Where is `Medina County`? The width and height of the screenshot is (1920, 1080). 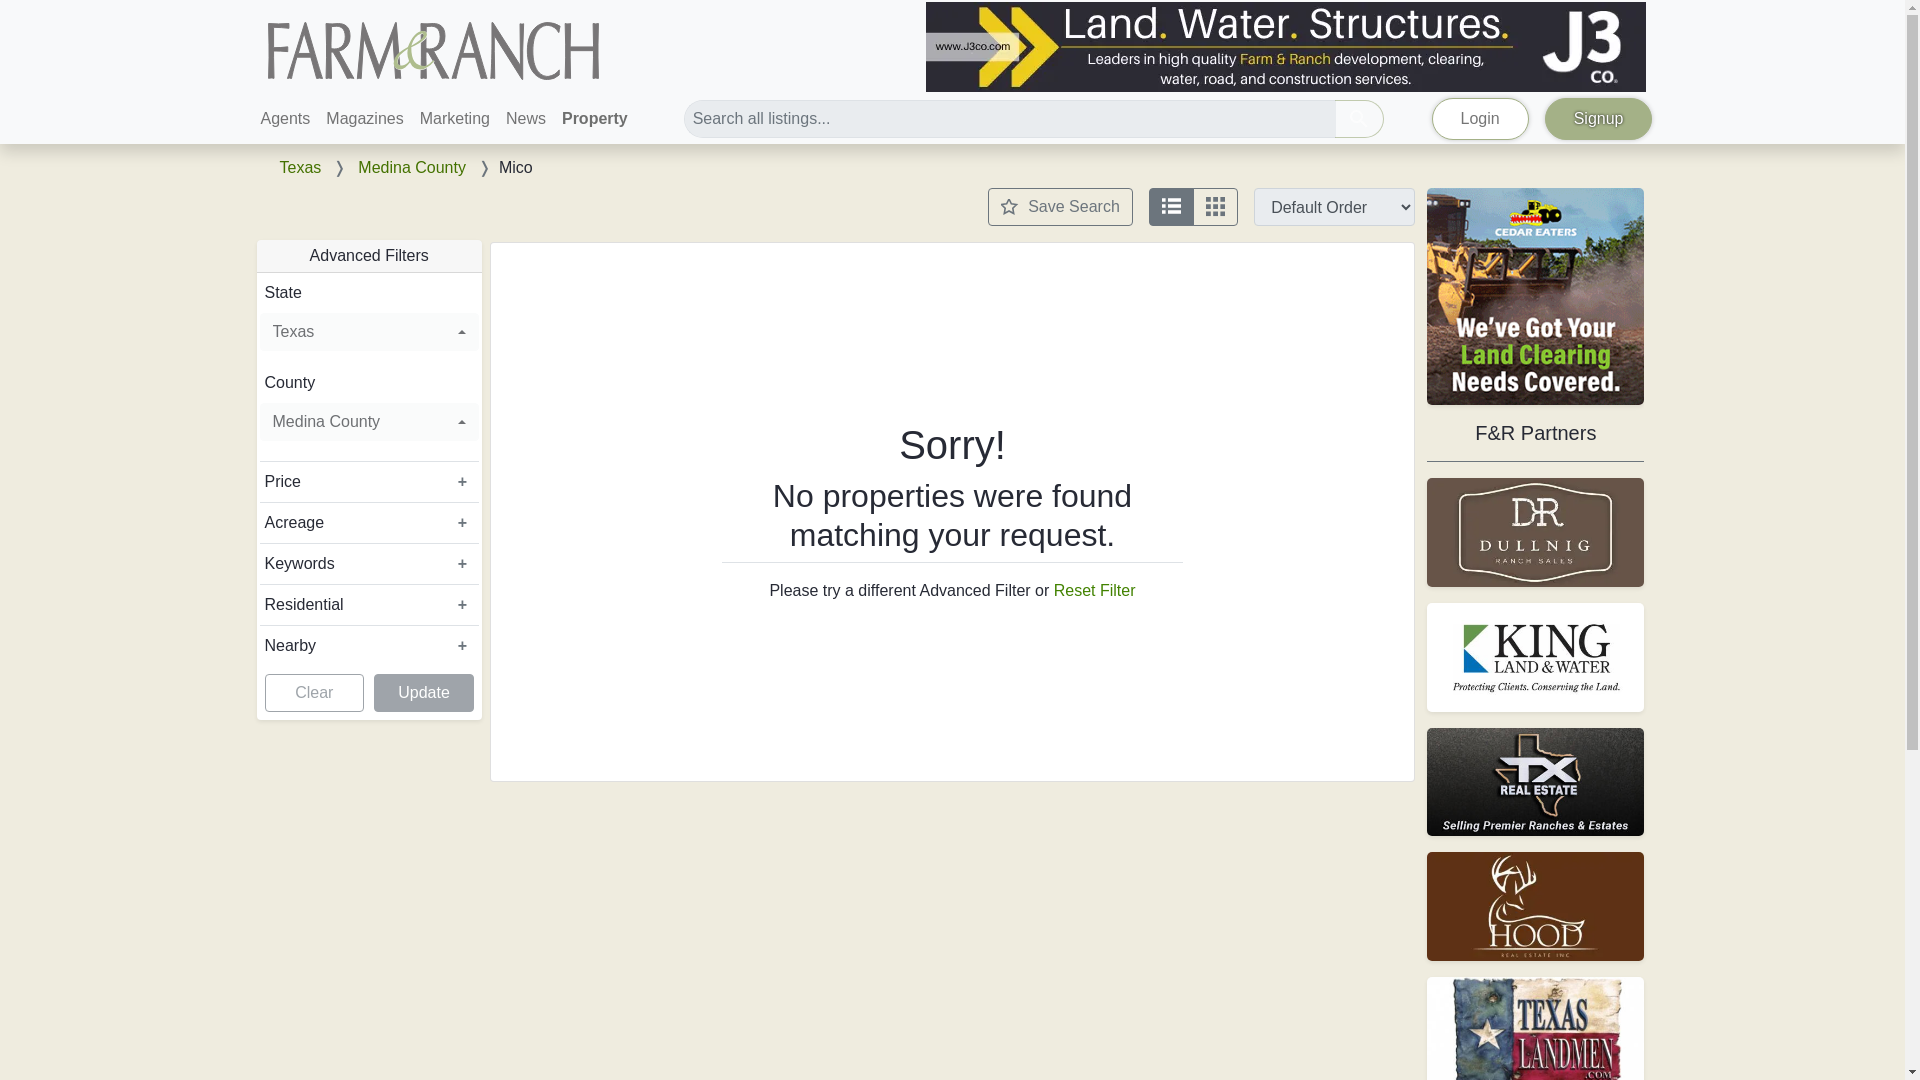 Medina County is located at coordinates (412, 167).